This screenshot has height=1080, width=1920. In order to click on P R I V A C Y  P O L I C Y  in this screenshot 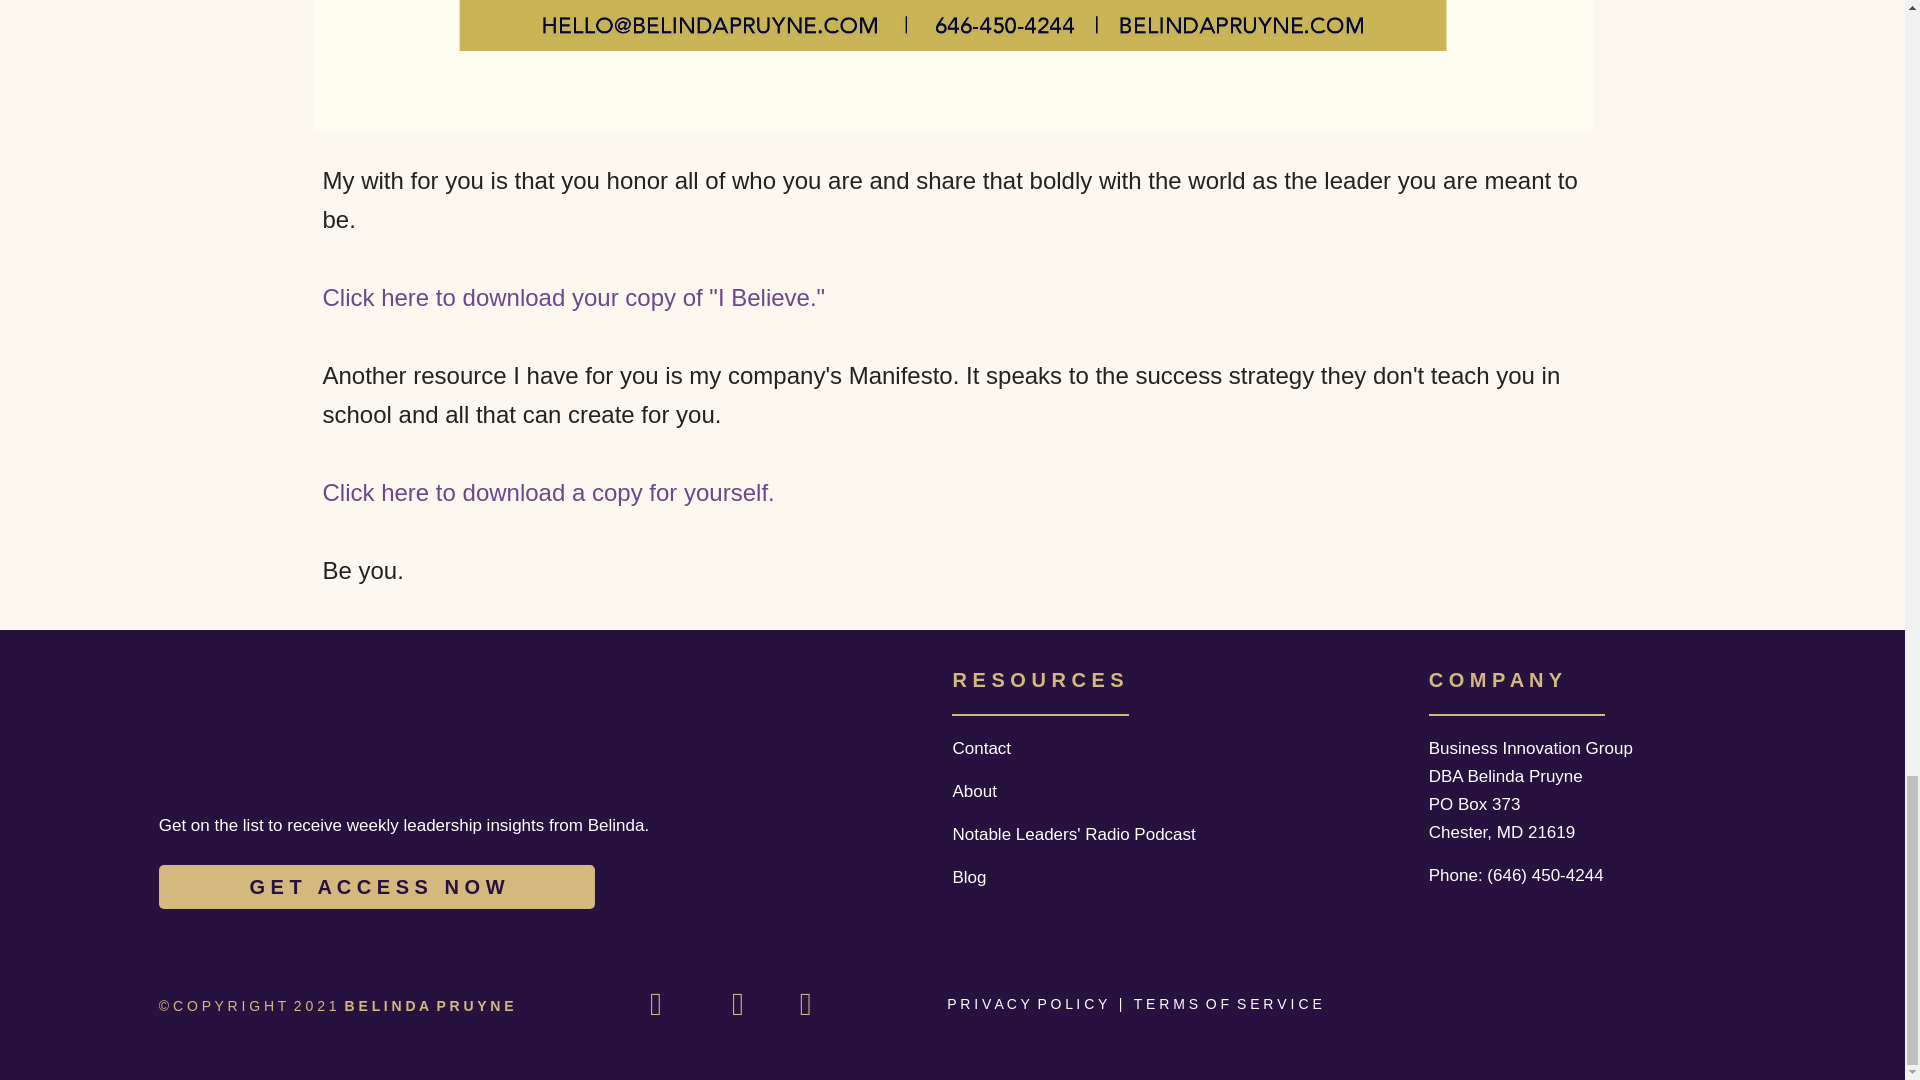, I will do `click(1028, 1003)`.